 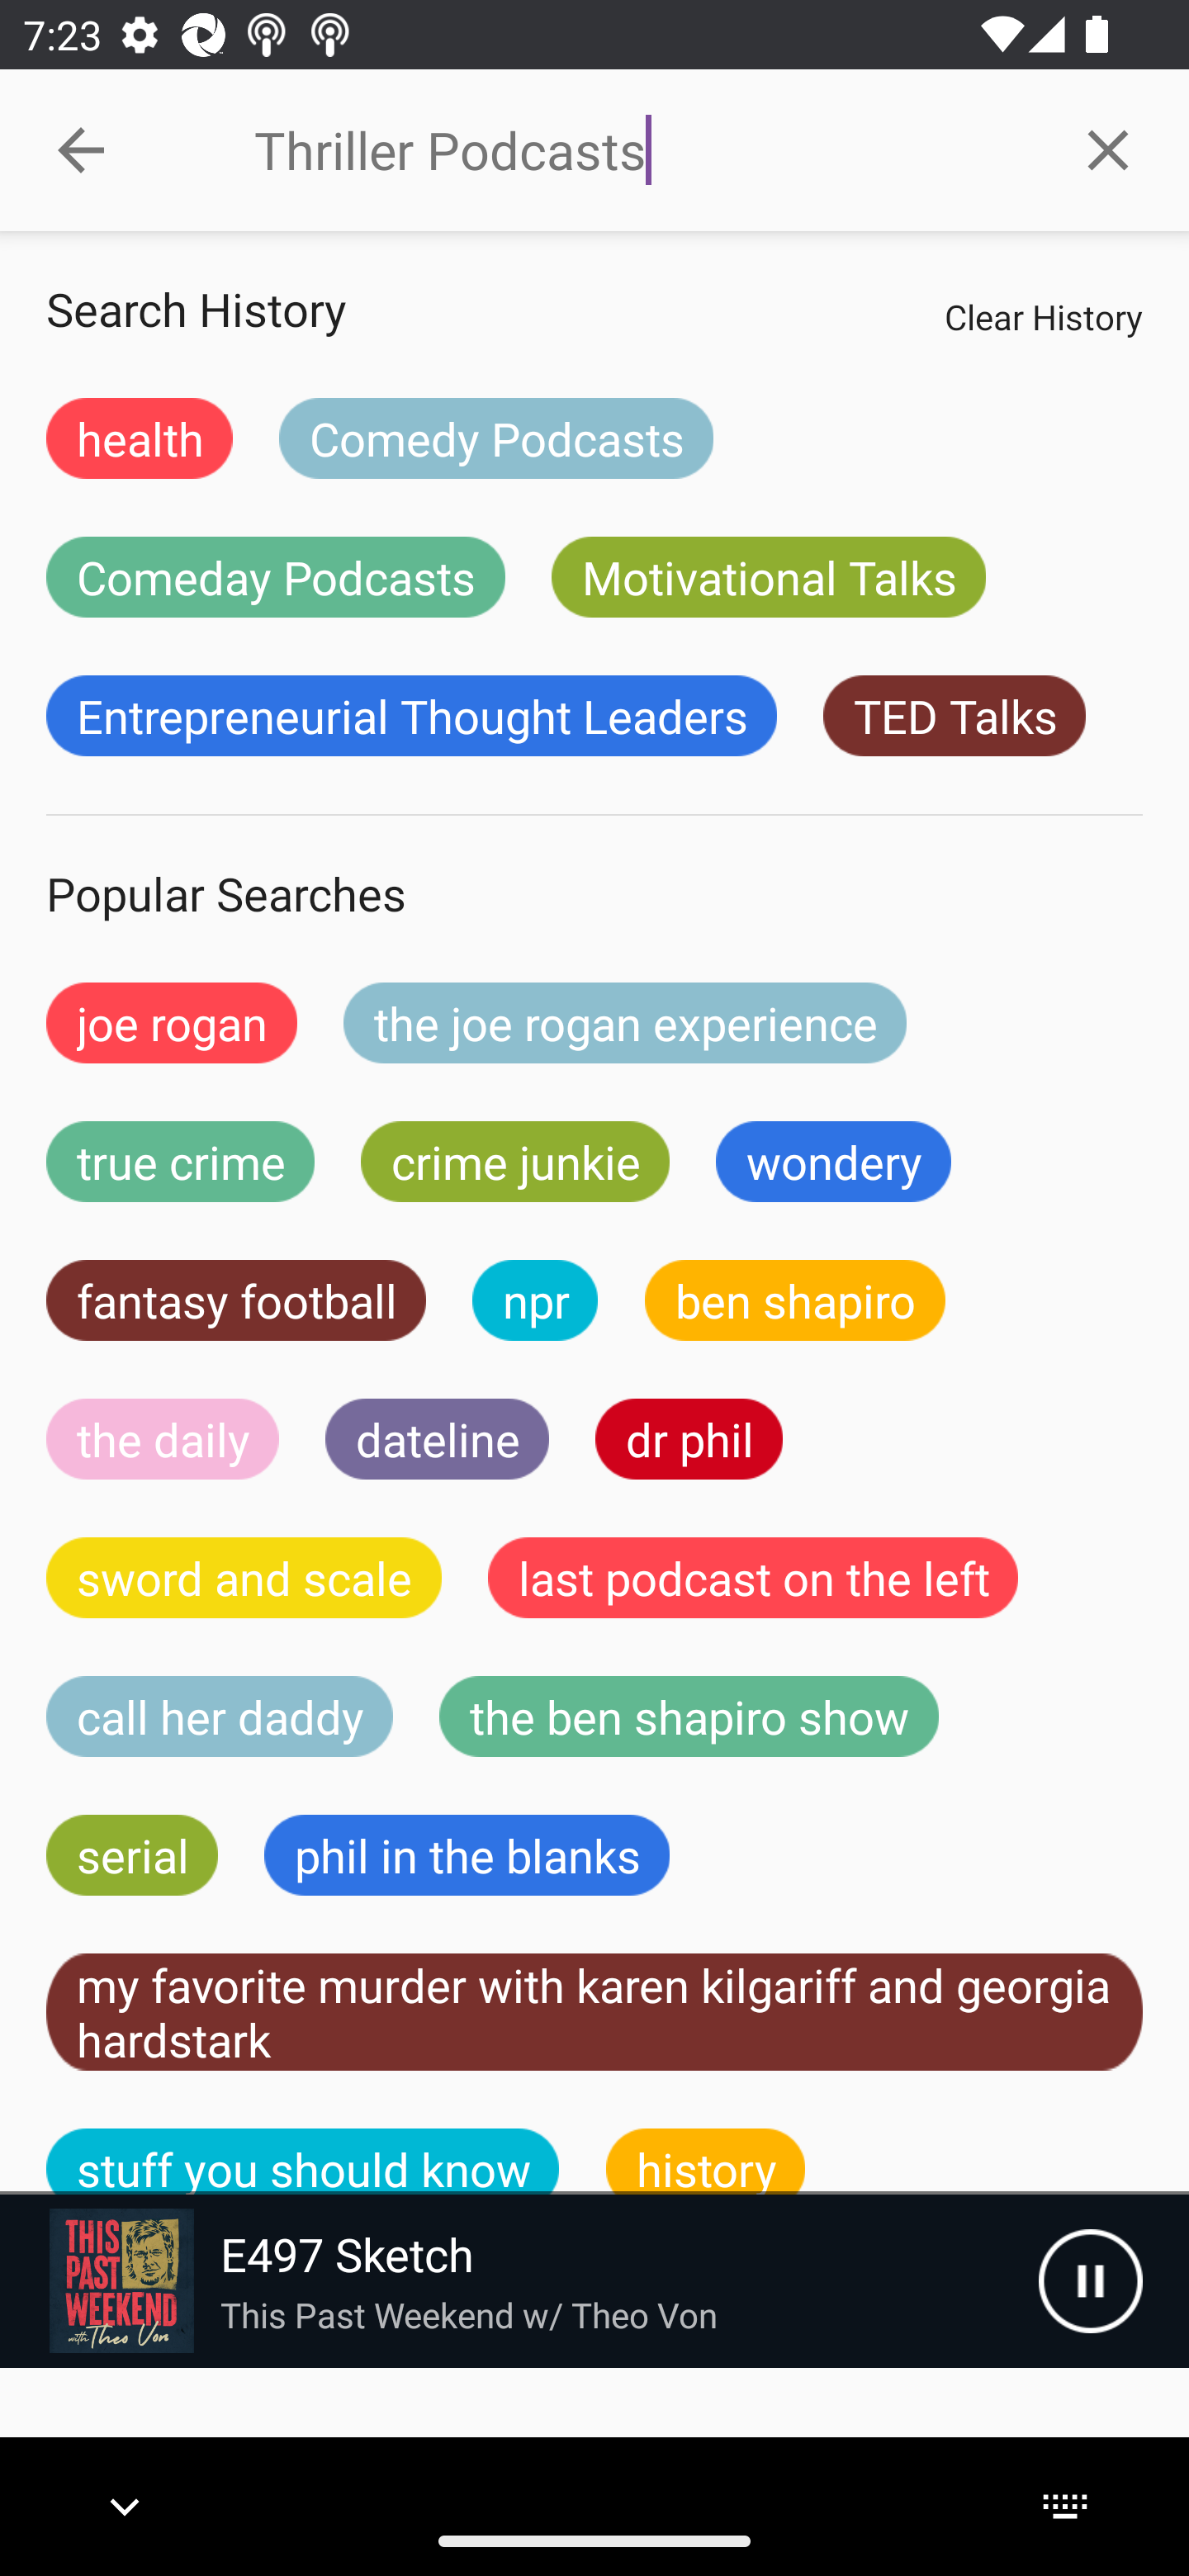 What do you see at coordinates (768, 576) in the screenshot?
I see `Motivational Talks` at bounding box center [768, 576].